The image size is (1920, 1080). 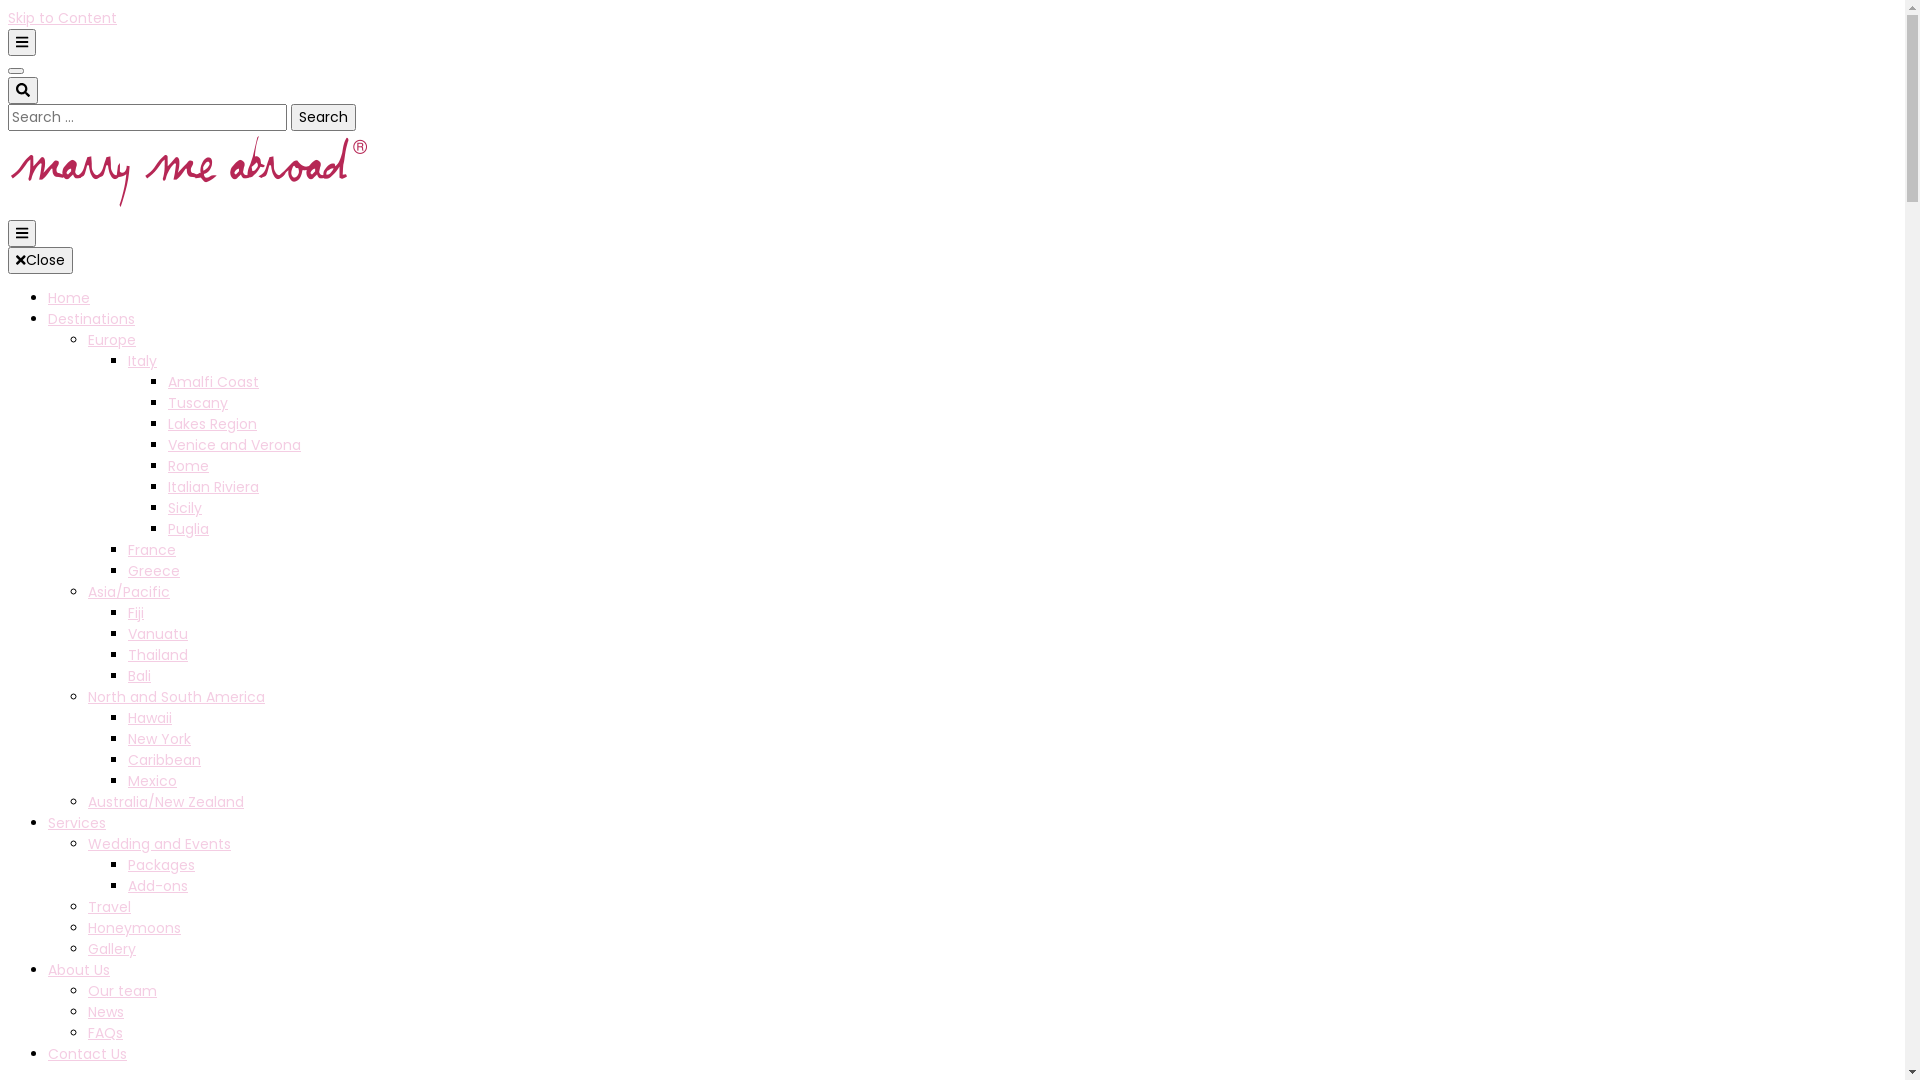 I want to click on Venice and Verona, so click(x=234, y=445).